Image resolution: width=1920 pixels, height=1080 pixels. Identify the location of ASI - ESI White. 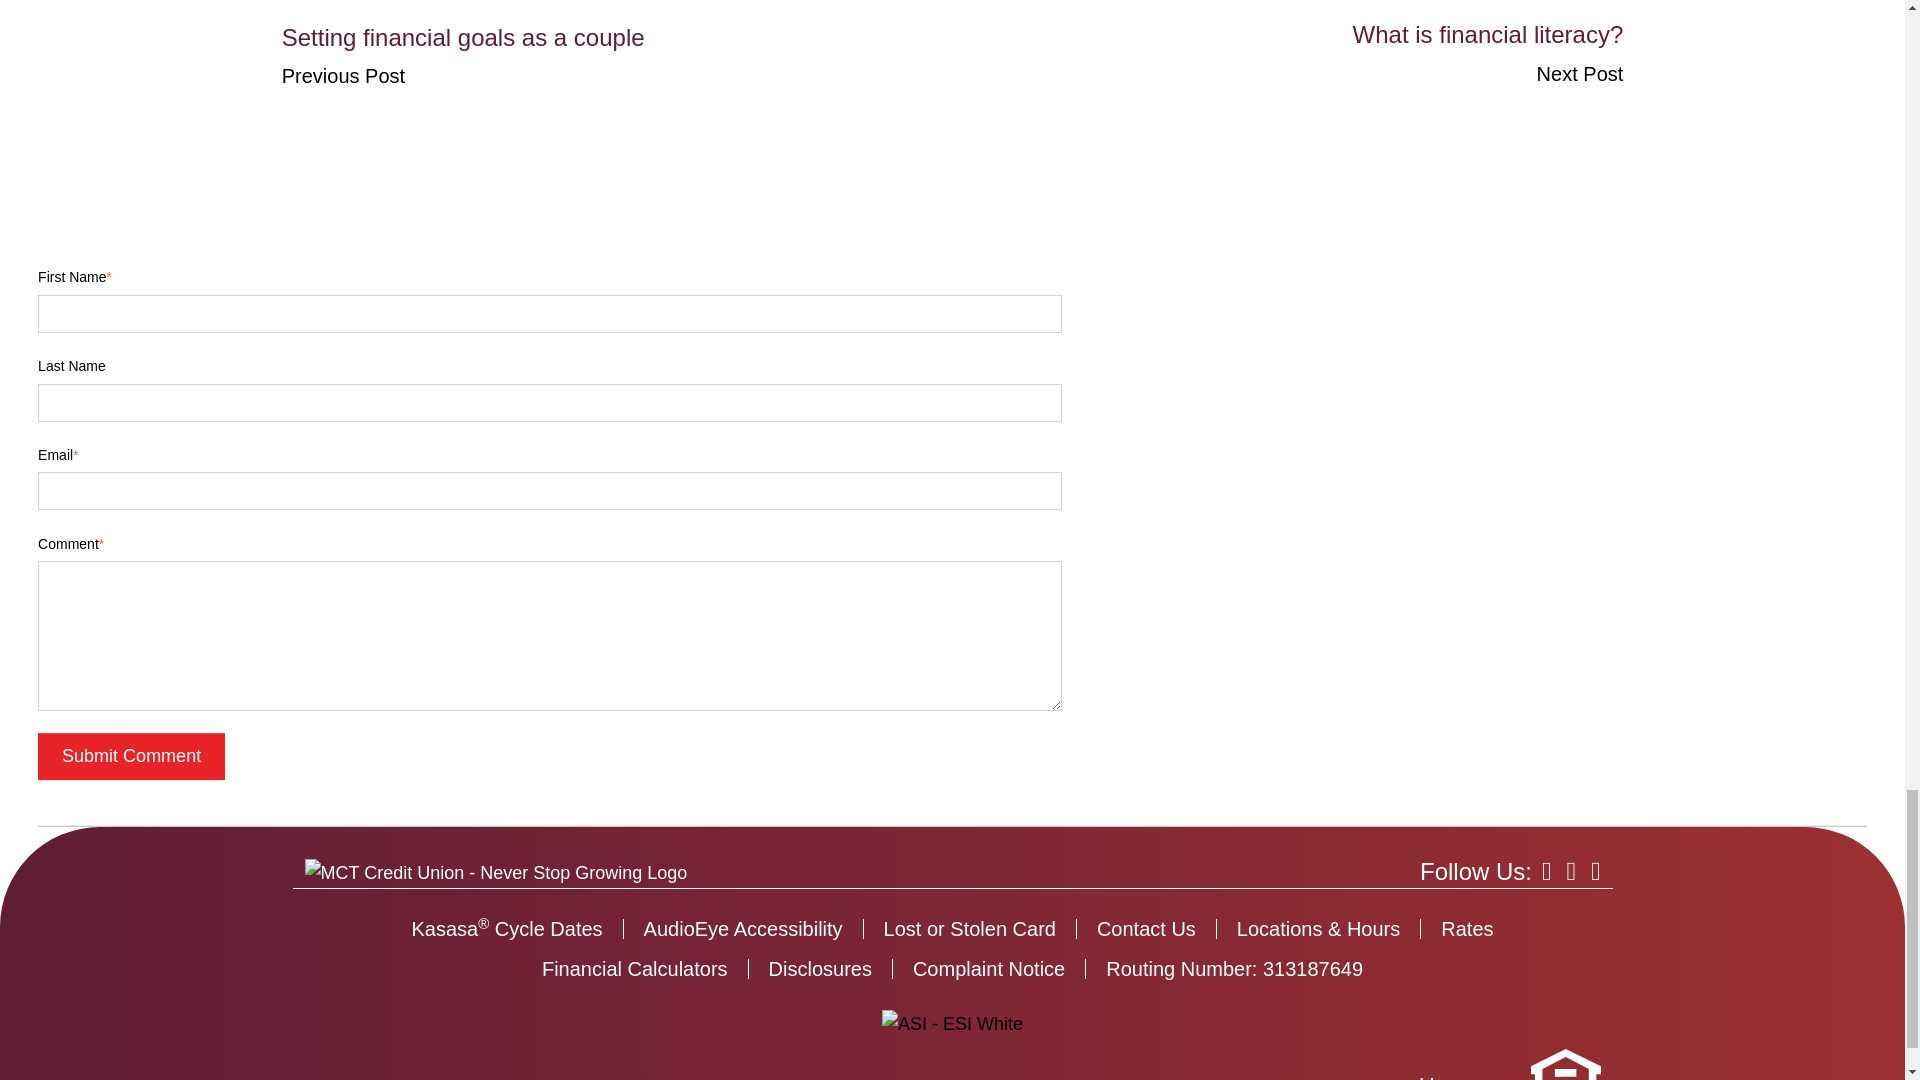
(952, 1024).